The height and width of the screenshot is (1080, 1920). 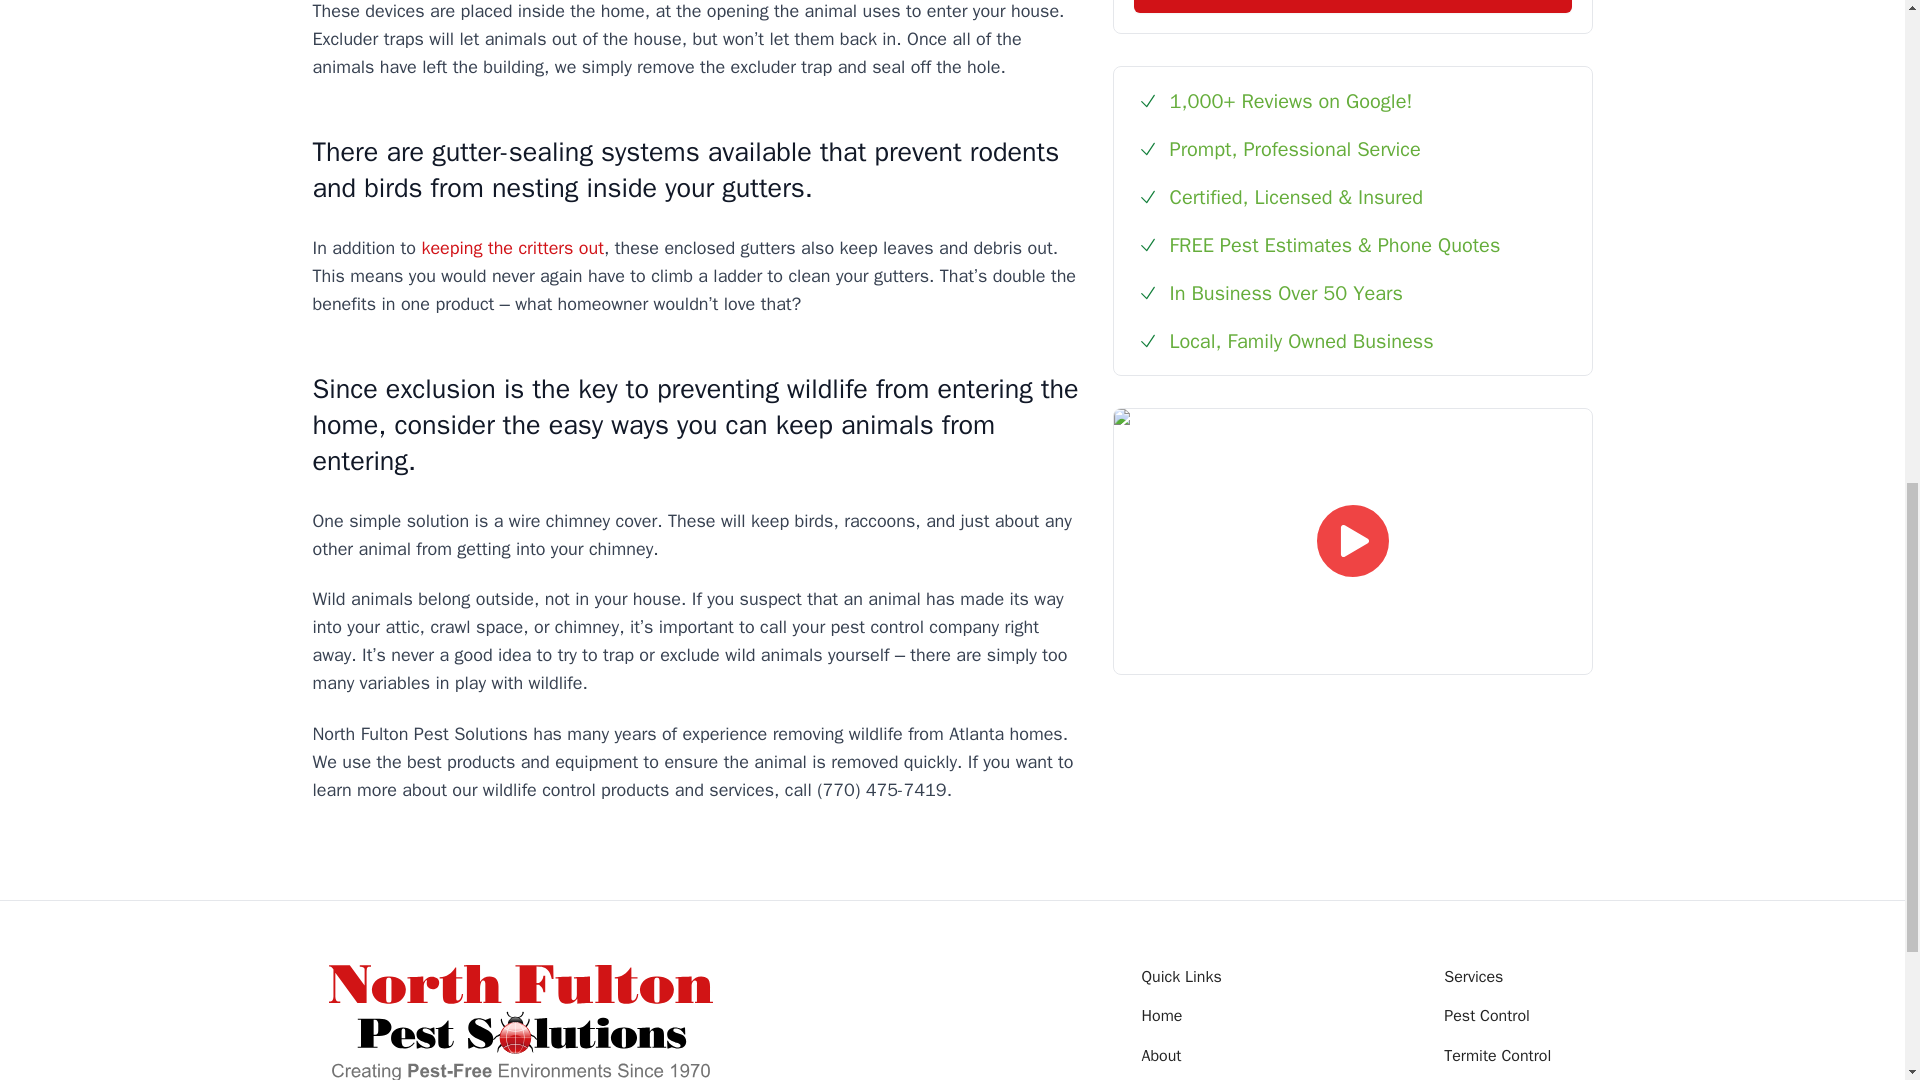 I want to click on About, so click(x=1162, y=1056).